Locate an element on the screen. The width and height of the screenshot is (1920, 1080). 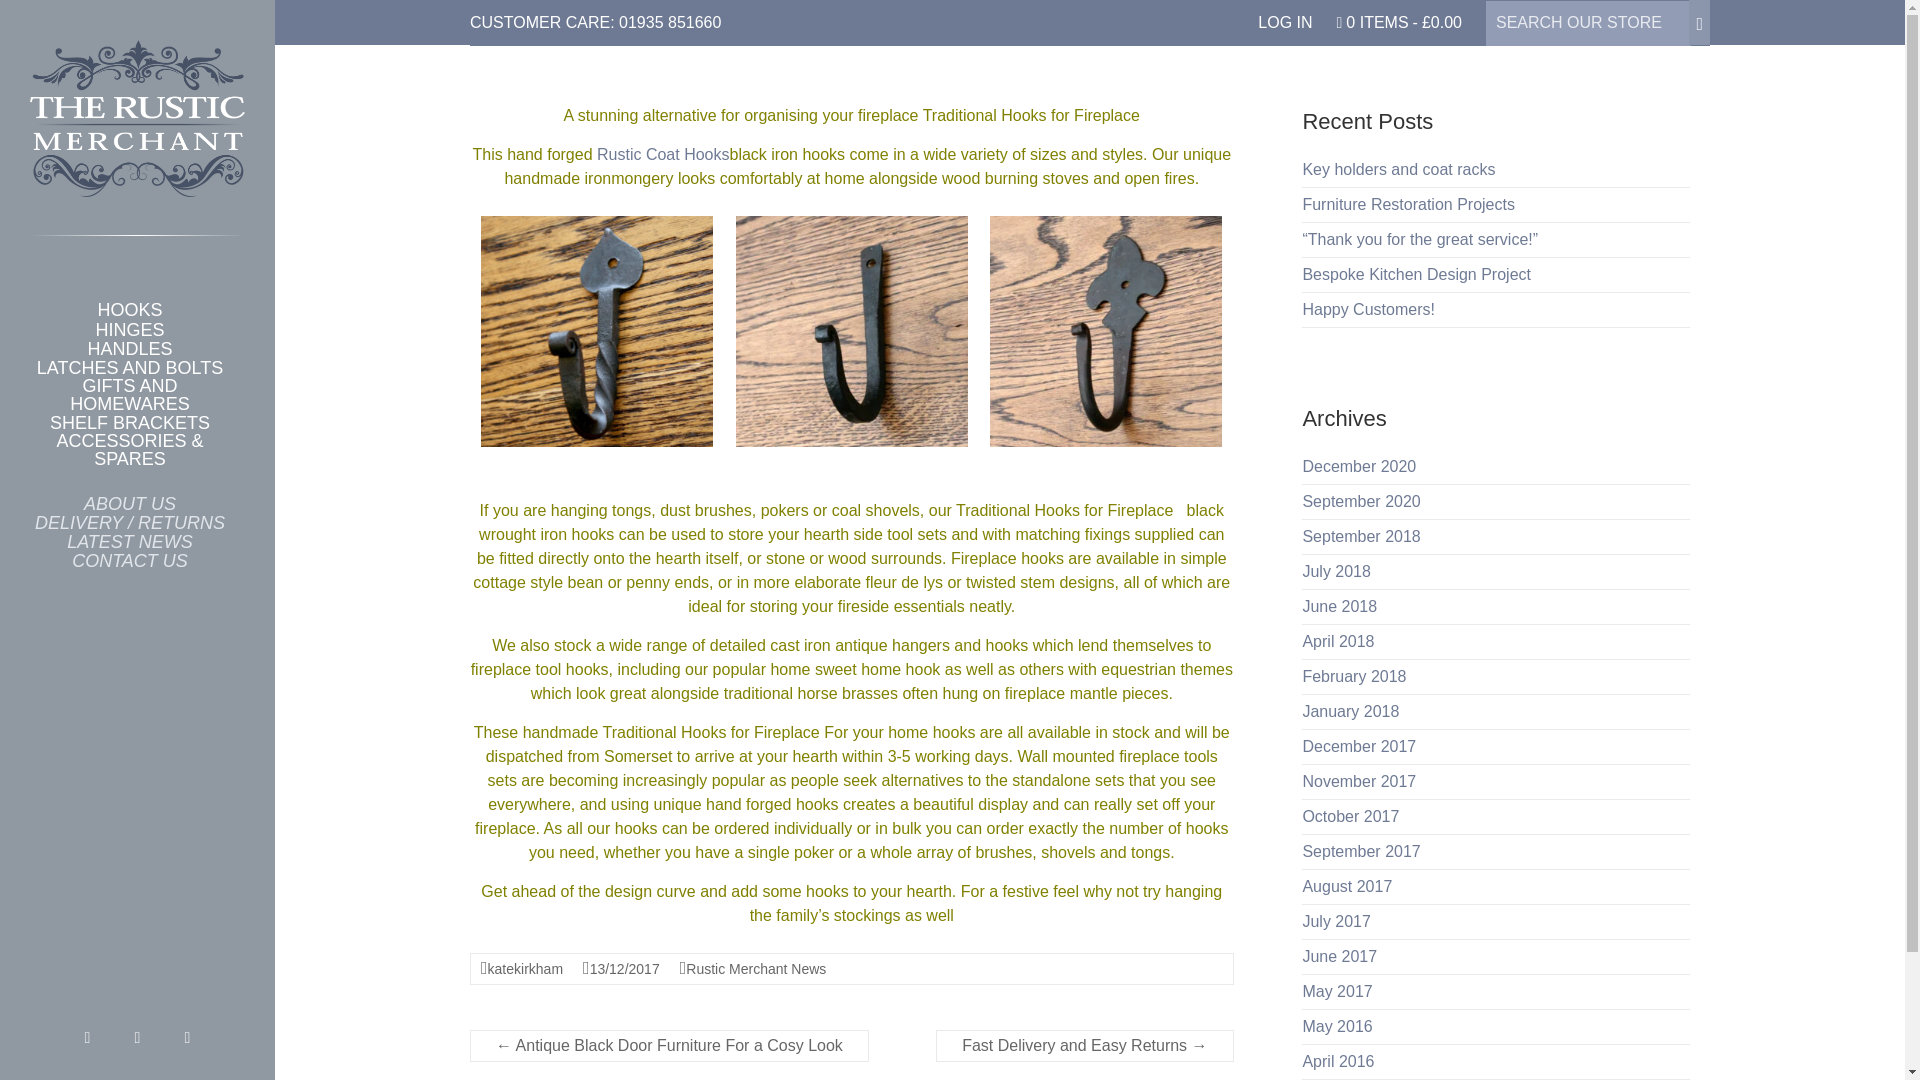
SHELF BRACKETS is located at coordinates (130, 422).